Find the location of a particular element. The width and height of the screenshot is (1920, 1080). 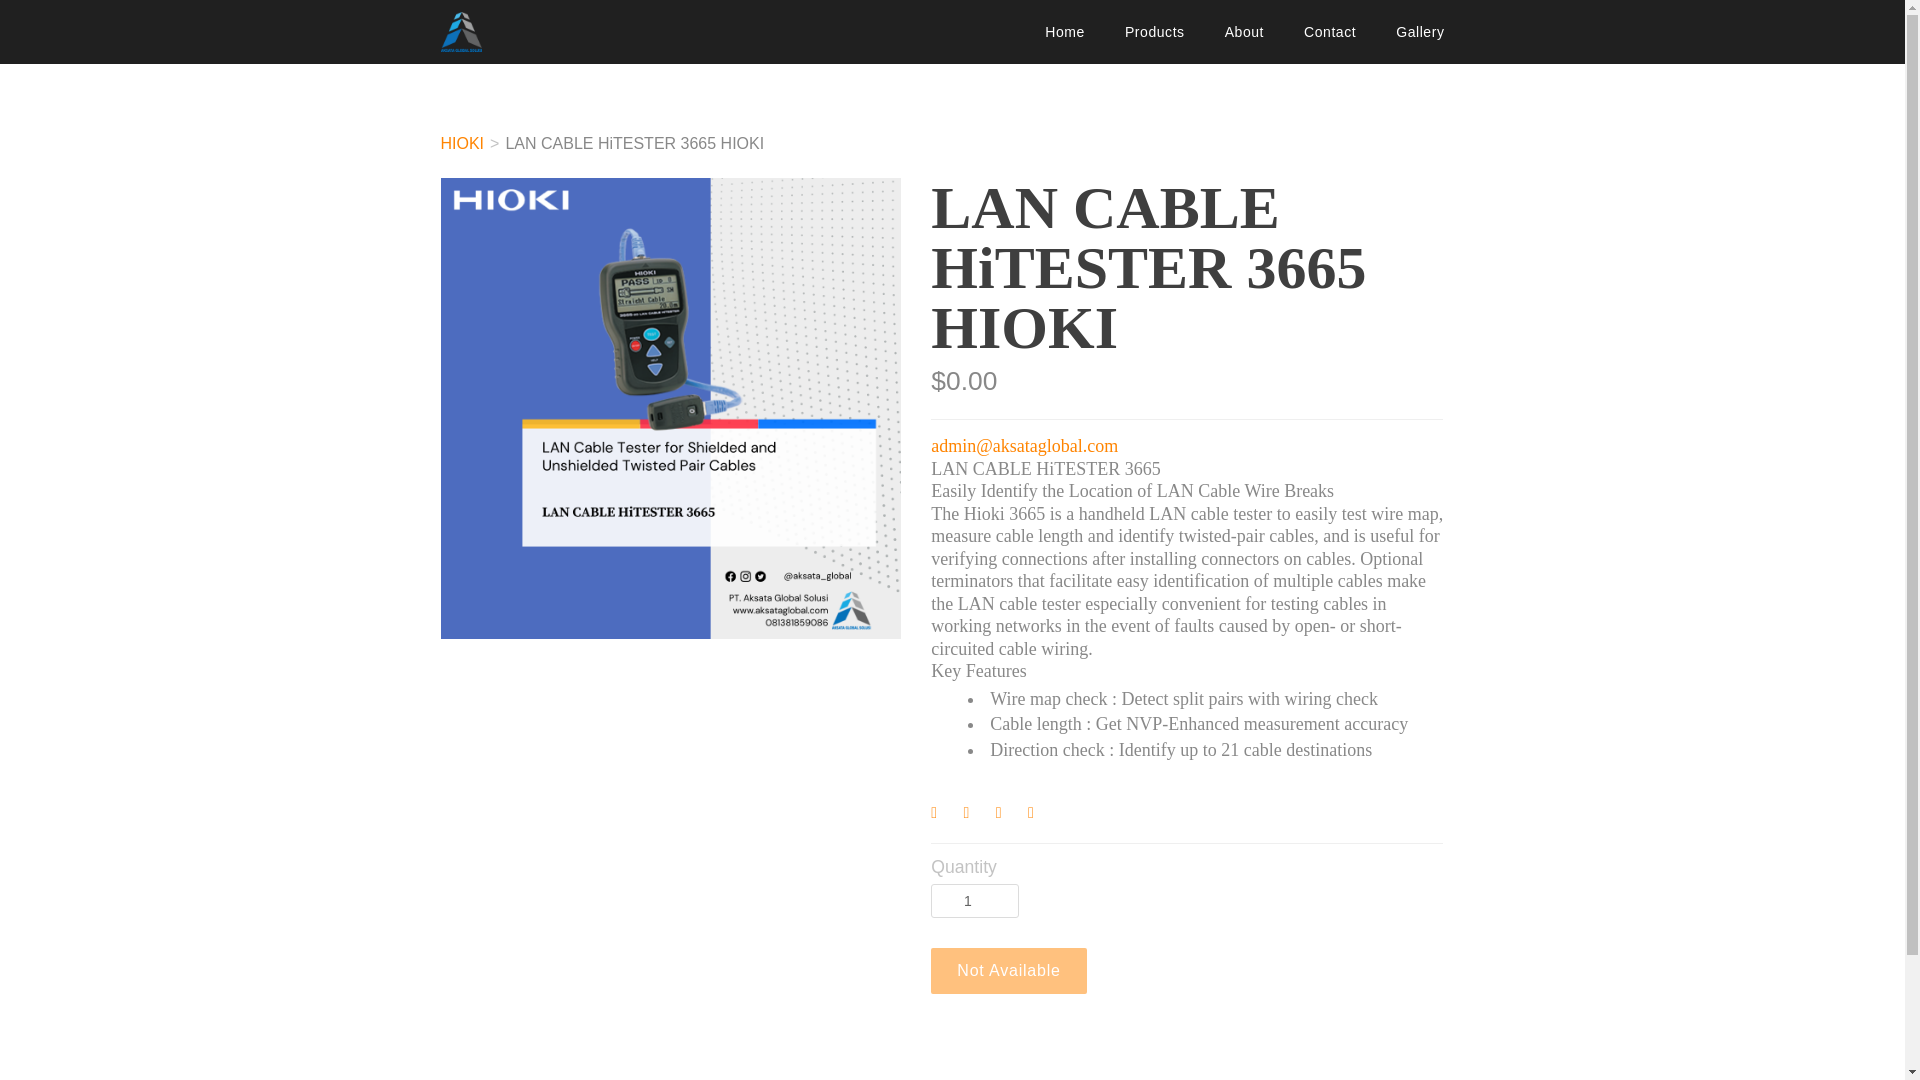

Share on Facebook is located at coordinates (942, 816).